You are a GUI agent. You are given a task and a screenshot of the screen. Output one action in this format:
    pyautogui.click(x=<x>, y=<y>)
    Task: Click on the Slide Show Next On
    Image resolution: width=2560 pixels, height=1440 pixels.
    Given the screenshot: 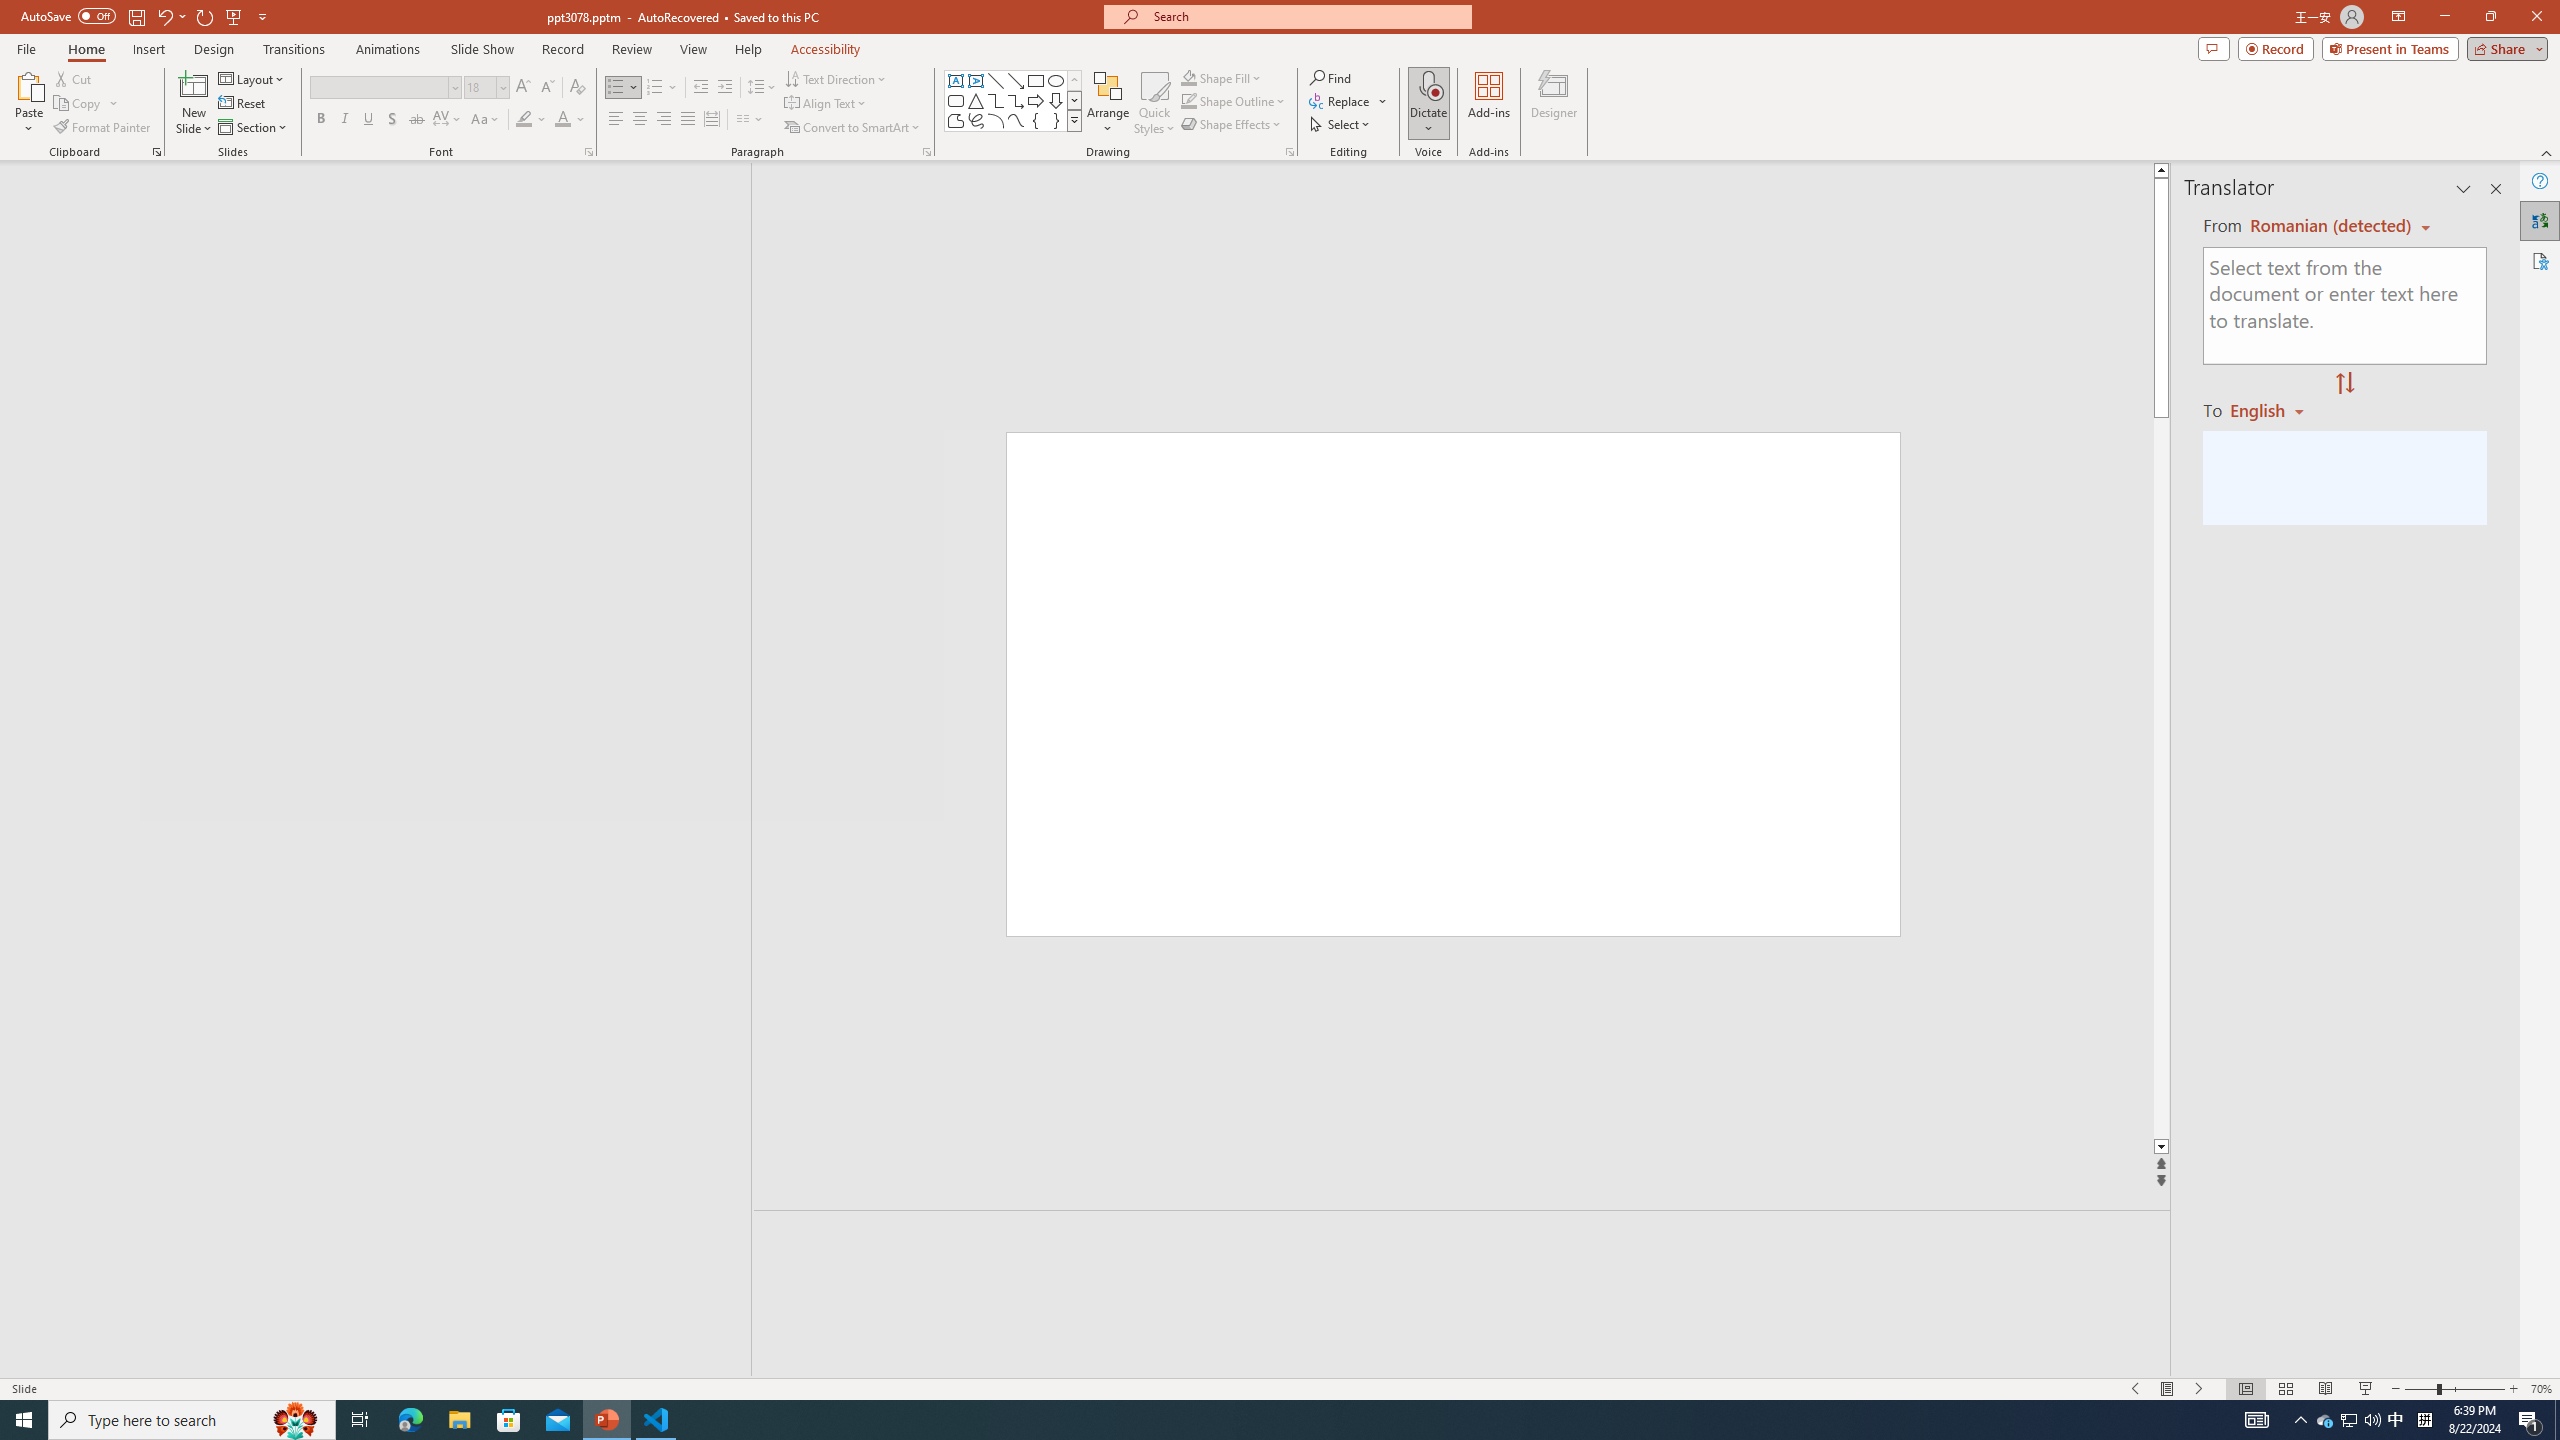 What is the action you would take?
    pyautogui.click(x=2200, y=1389)
    